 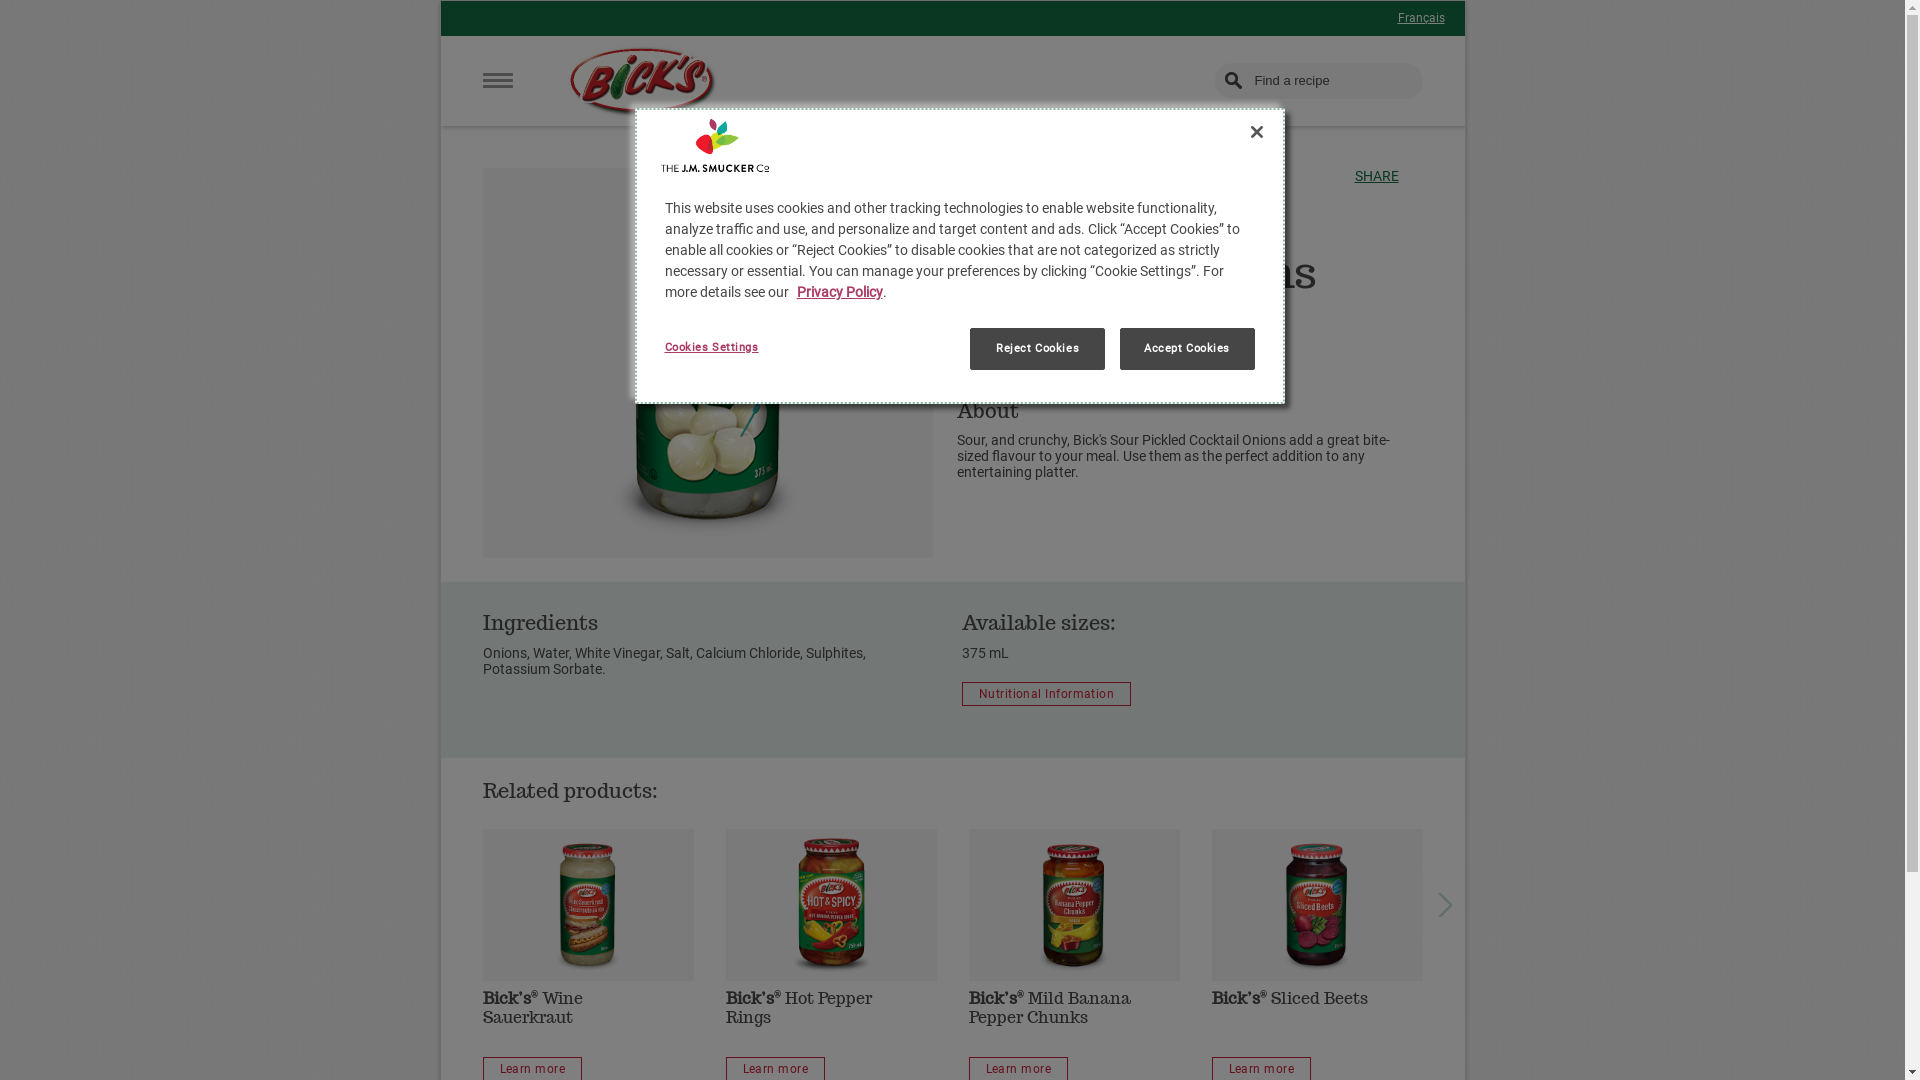 What do you see at coordinates (644, 82) in the screenshot?
I see `Home` at bounding box center [644, 82].